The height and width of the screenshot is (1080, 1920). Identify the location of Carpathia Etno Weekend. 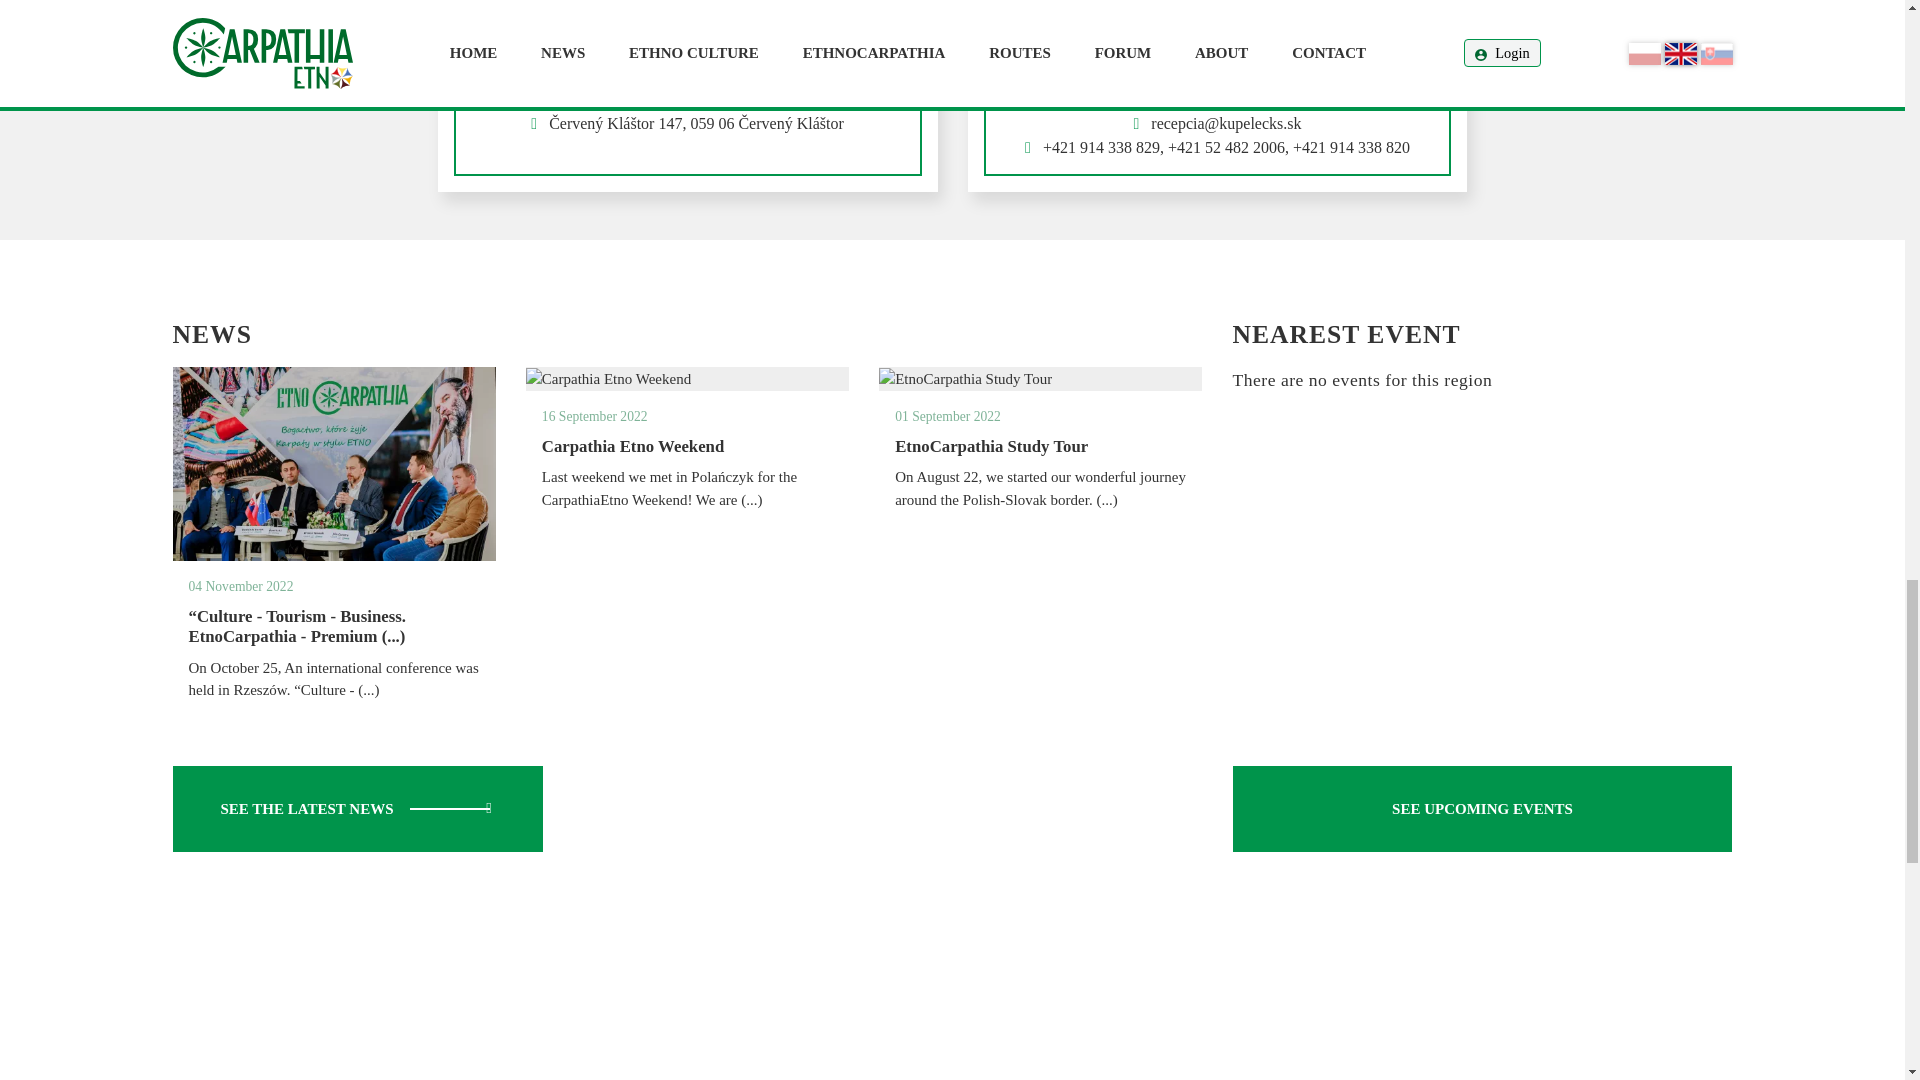
(668, 488).